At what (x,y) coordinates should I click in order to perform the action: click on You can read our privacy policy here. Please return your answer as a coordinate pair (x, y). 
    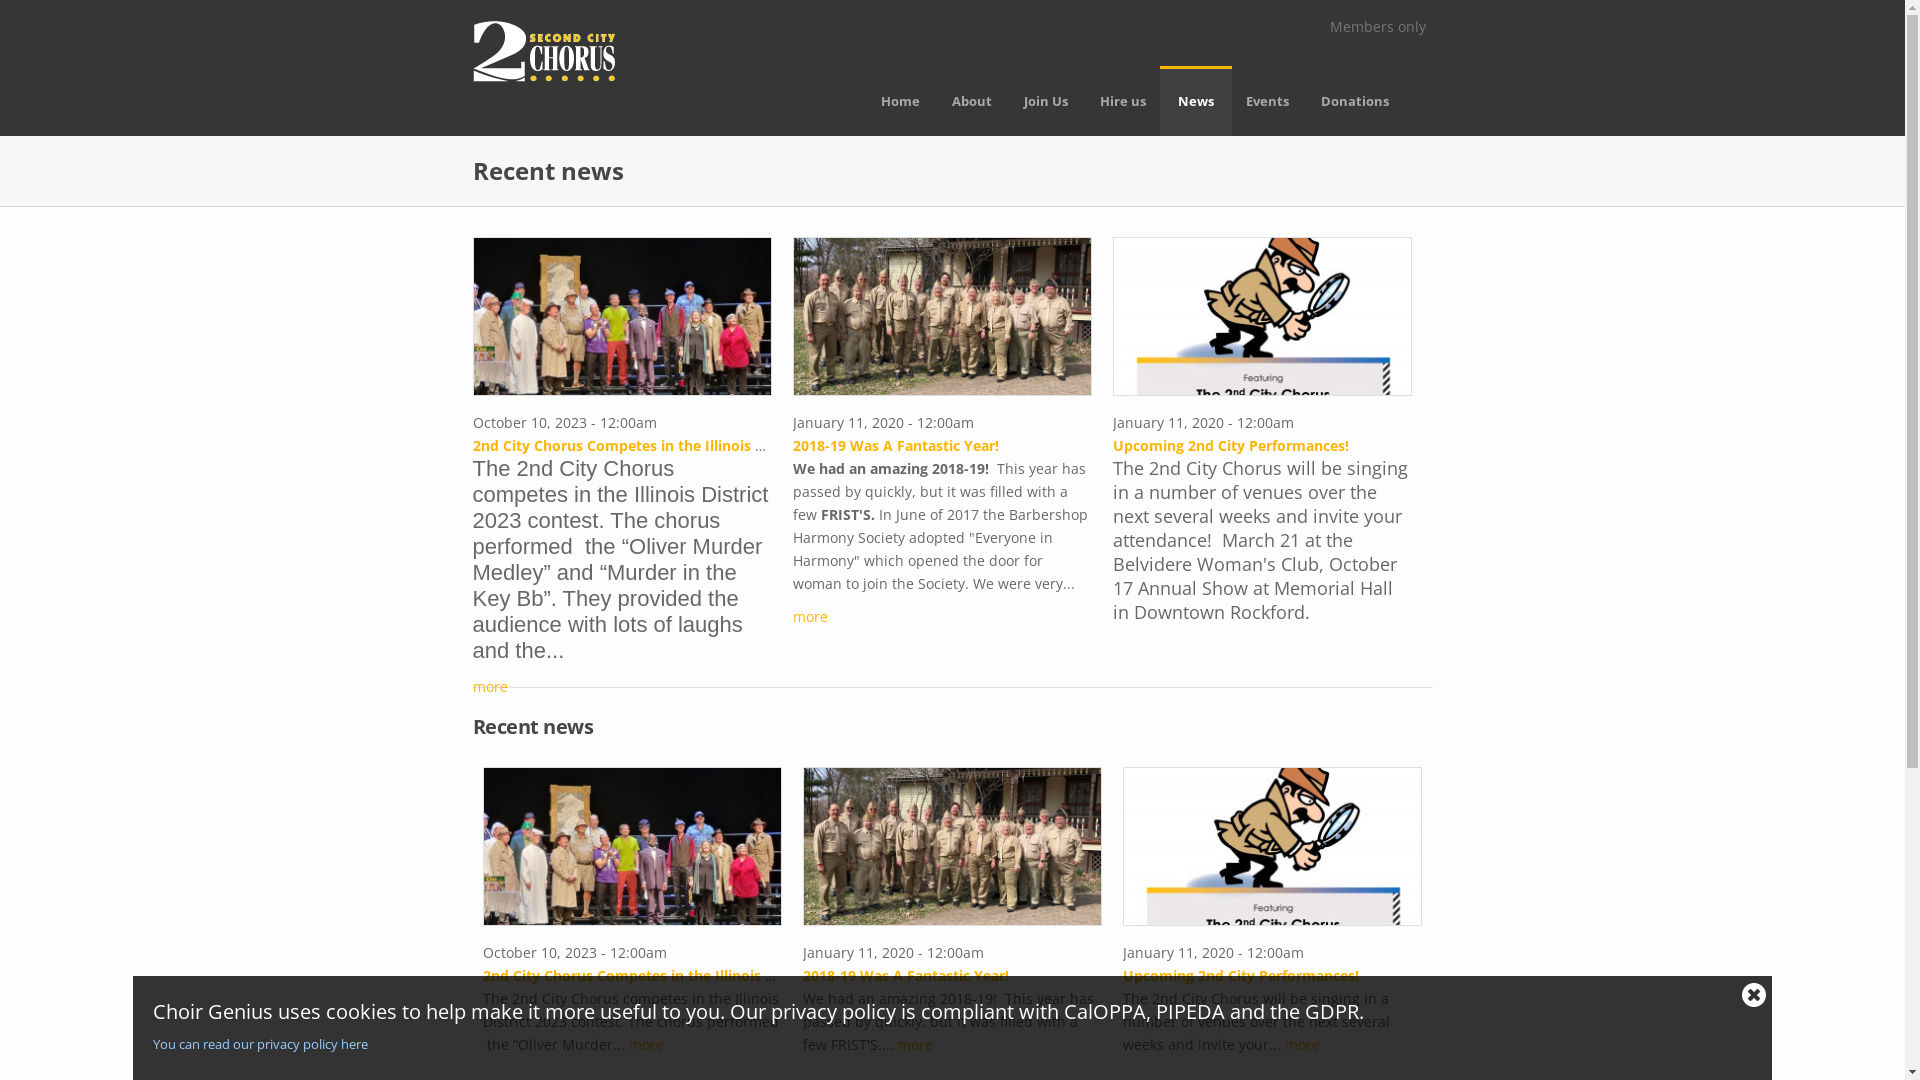
    Looking at the image, I should click on (942, 1044).